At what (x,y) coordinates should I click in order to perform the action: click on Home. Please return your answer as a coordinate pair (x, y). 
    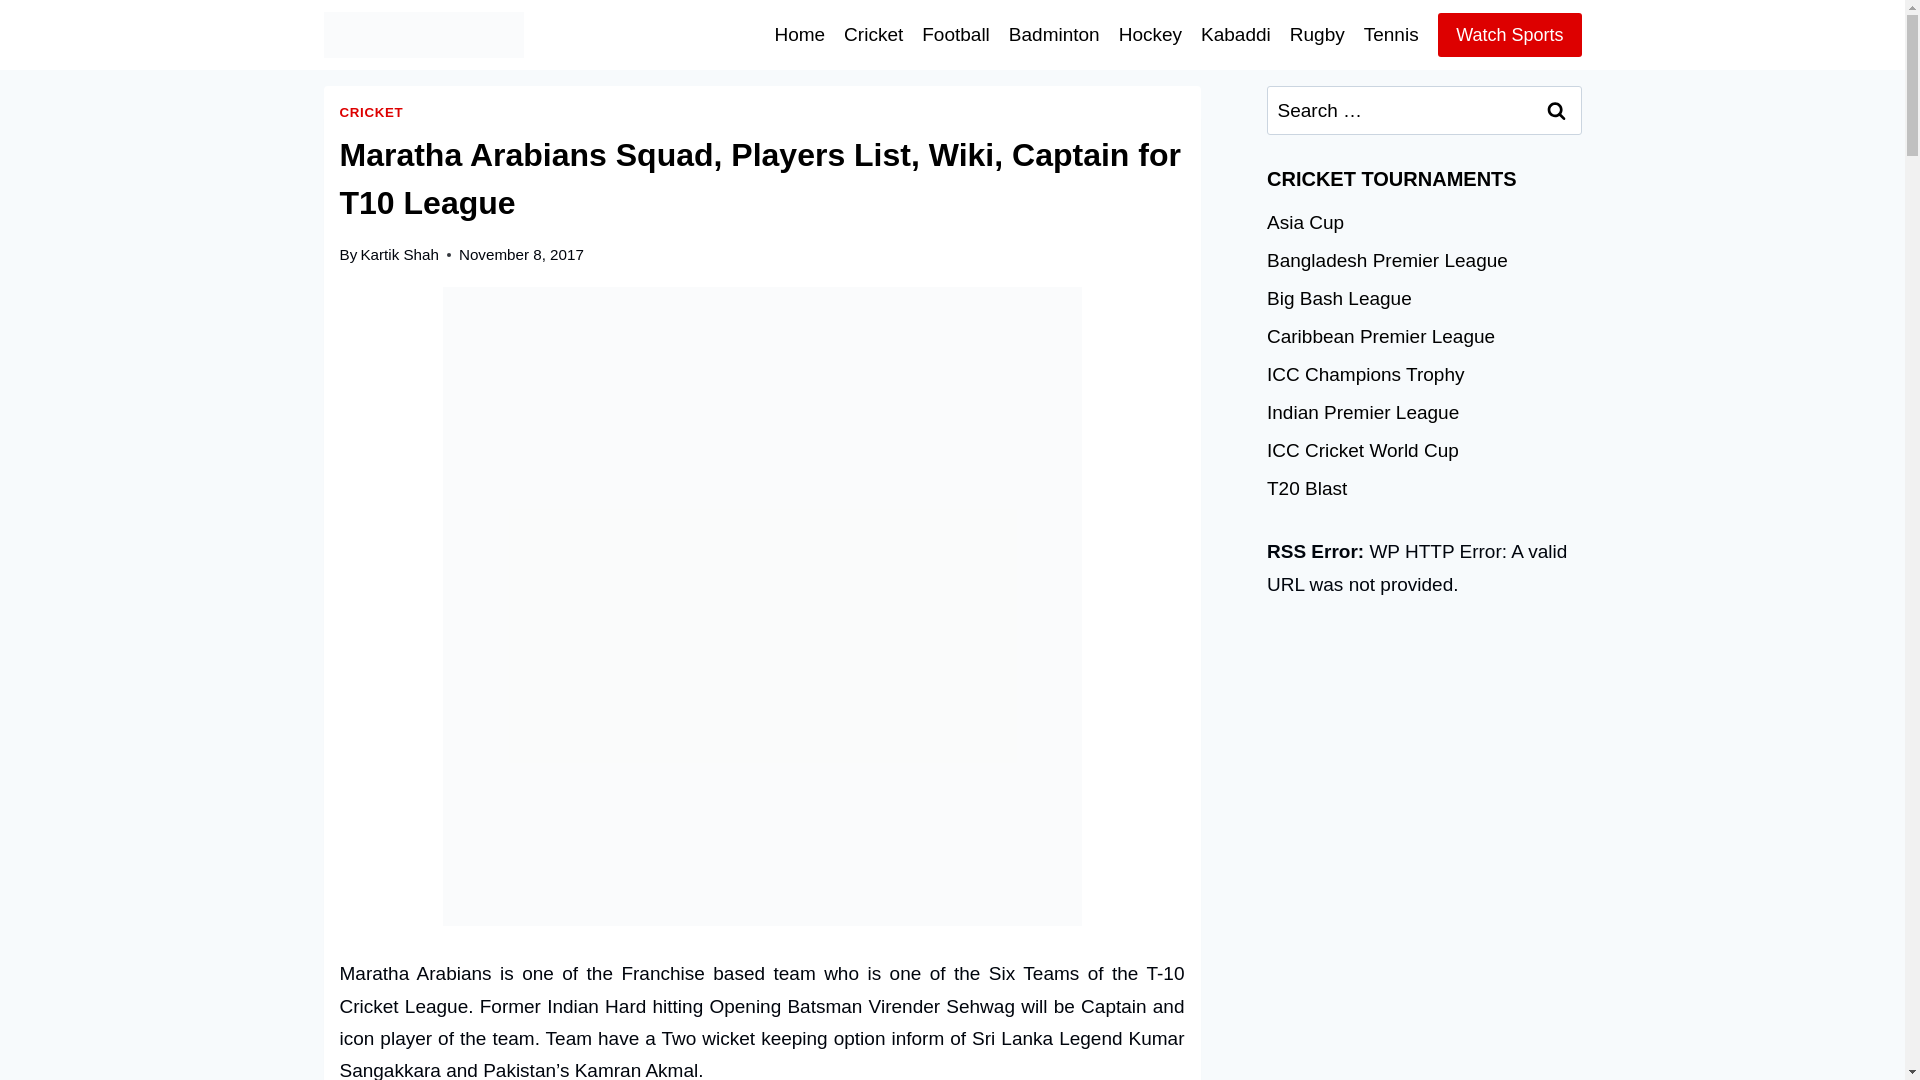
    Looking at the image, I should click on (800, 34).